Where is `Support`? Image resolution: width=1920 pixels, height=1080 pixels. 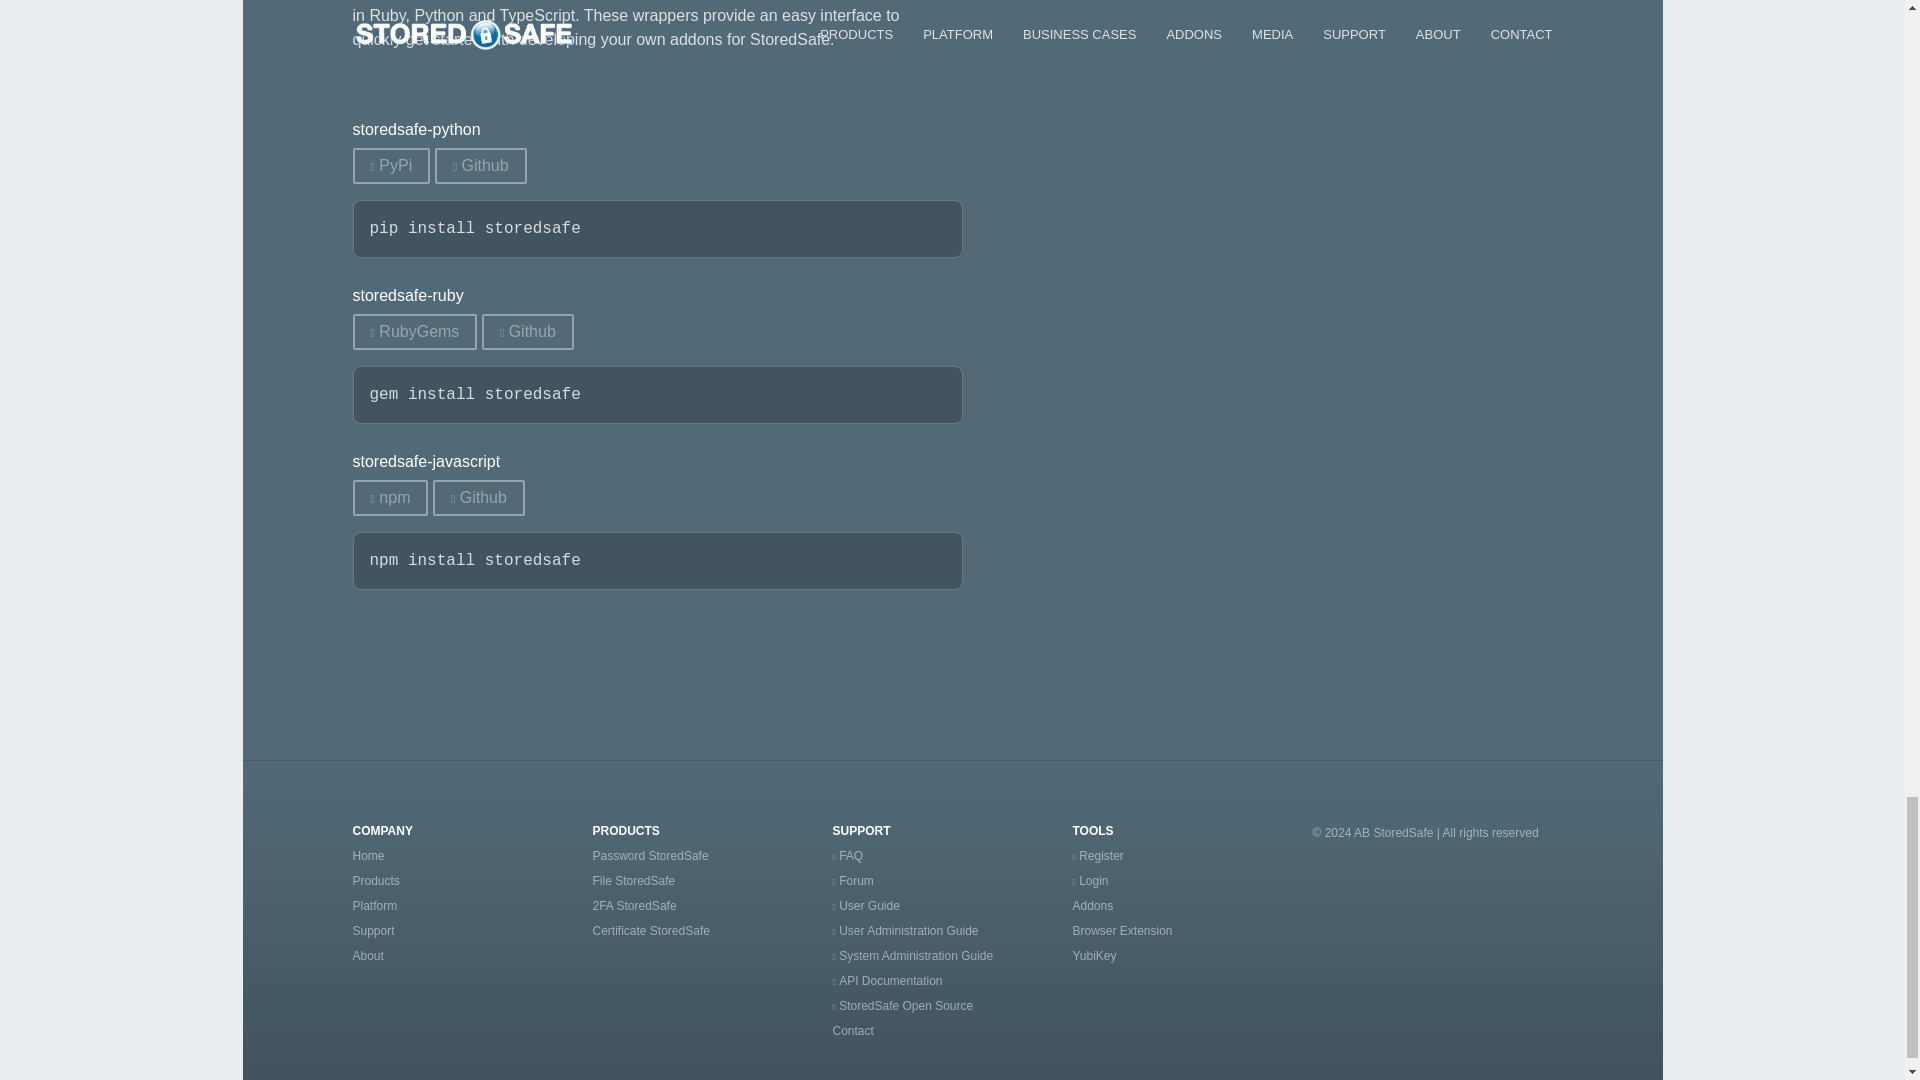 Support is located at coordinates (372, 931).